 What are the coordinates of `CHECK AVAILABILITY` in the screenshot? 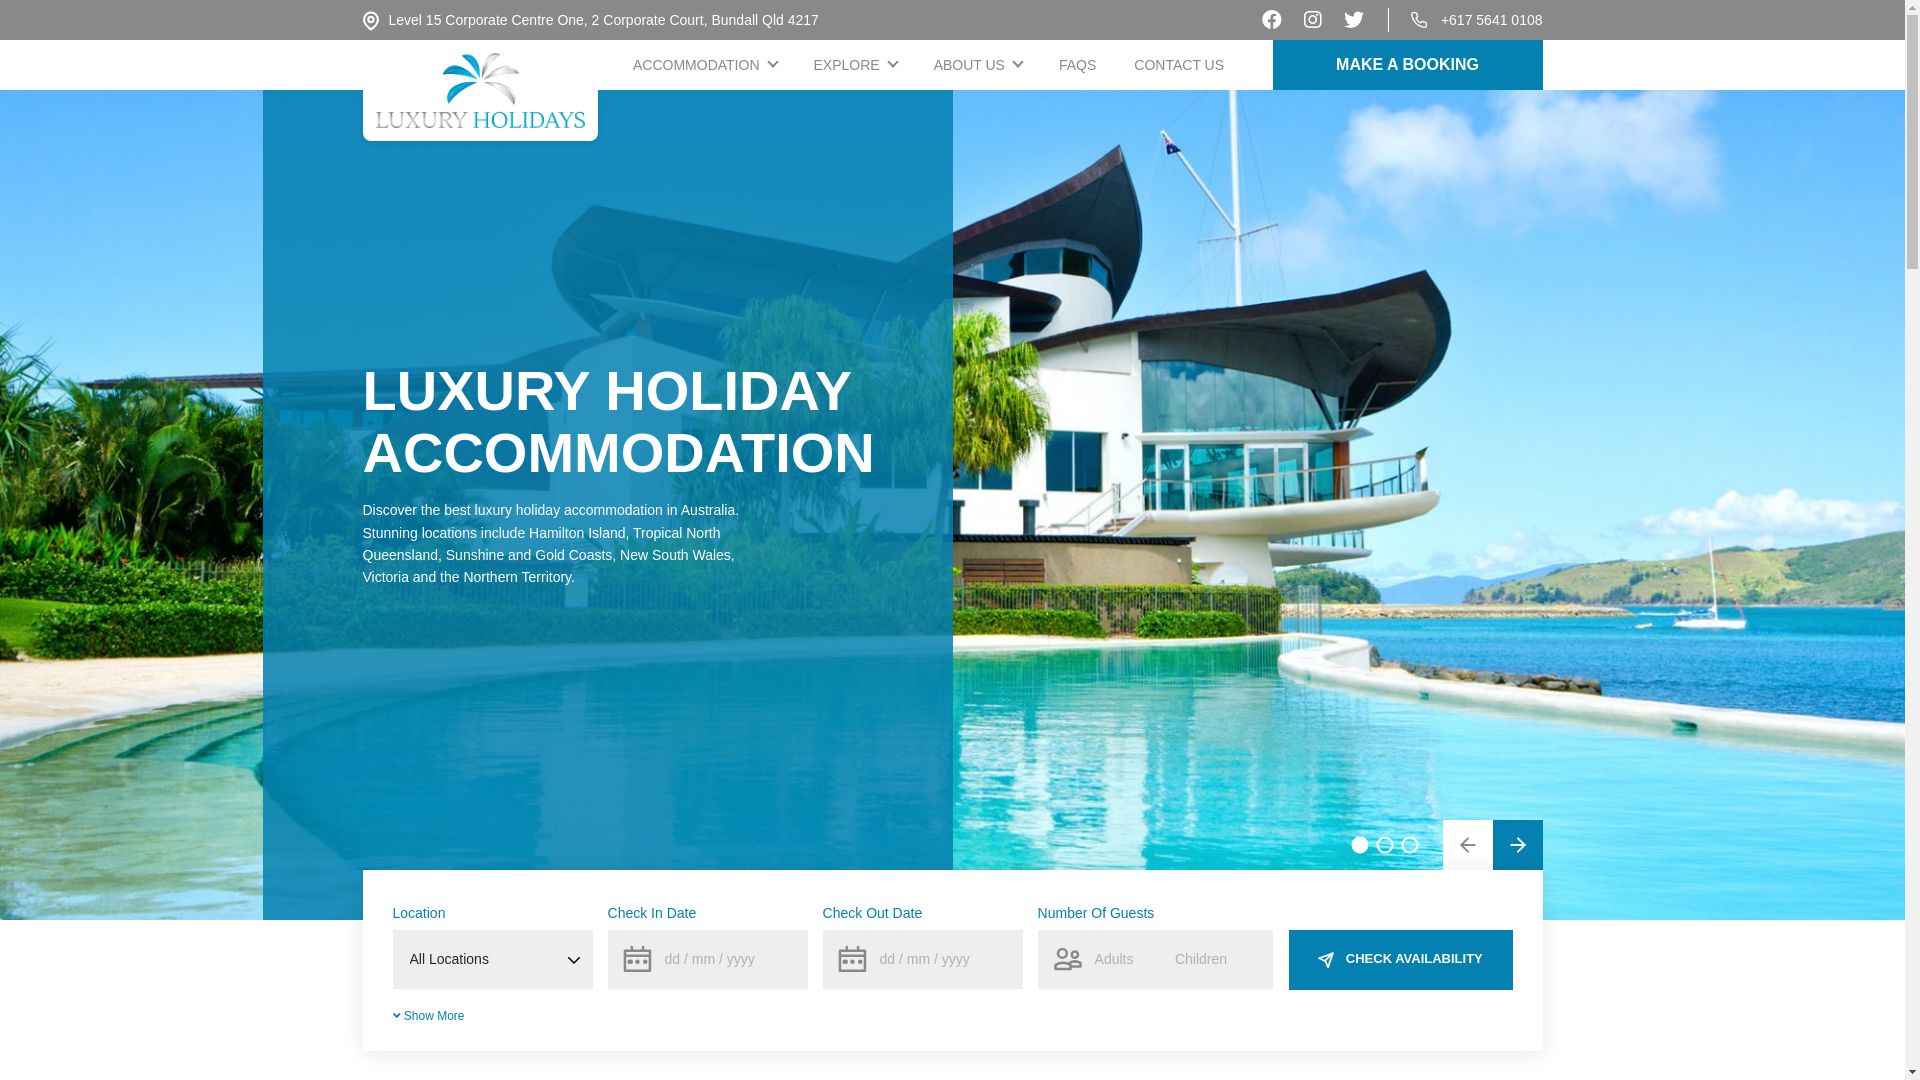 It's located at (1400, 960).